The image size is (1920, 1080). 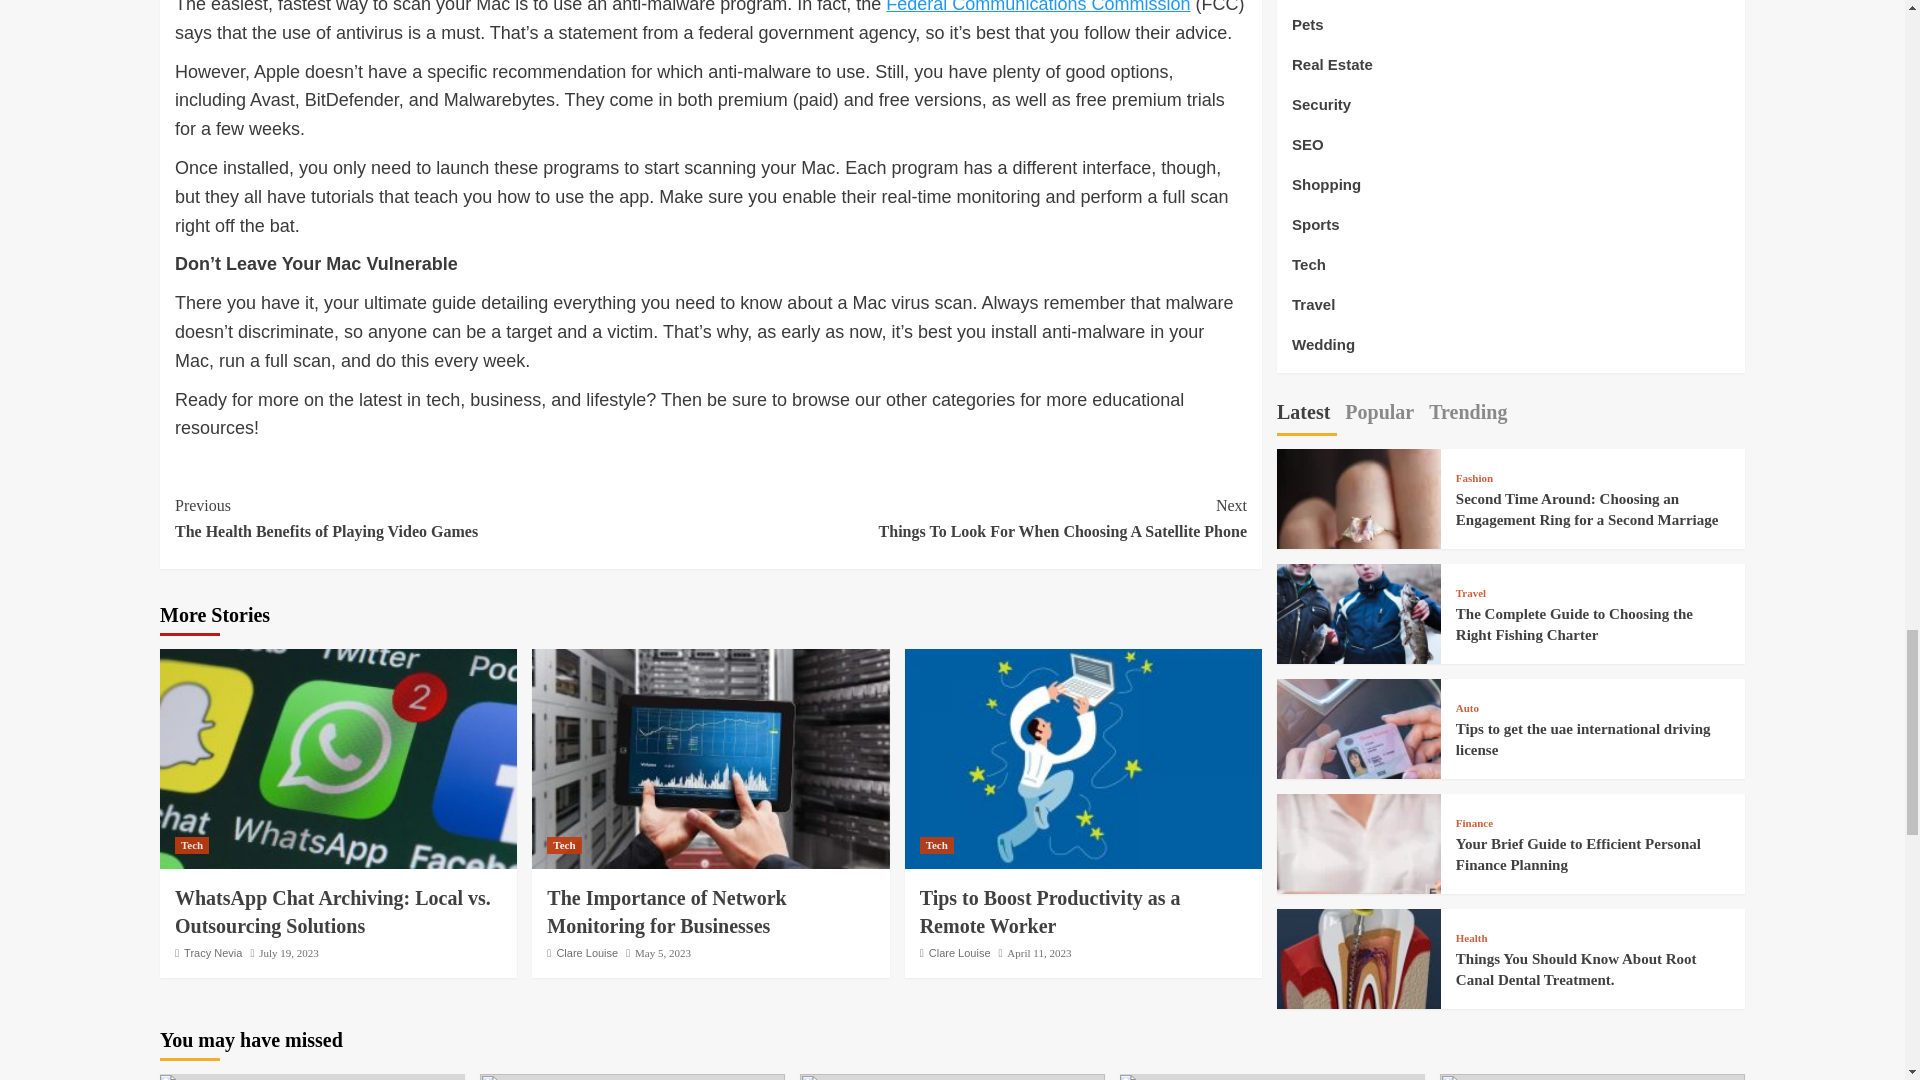 I want to click on Tech, so click(x=960, y=953).